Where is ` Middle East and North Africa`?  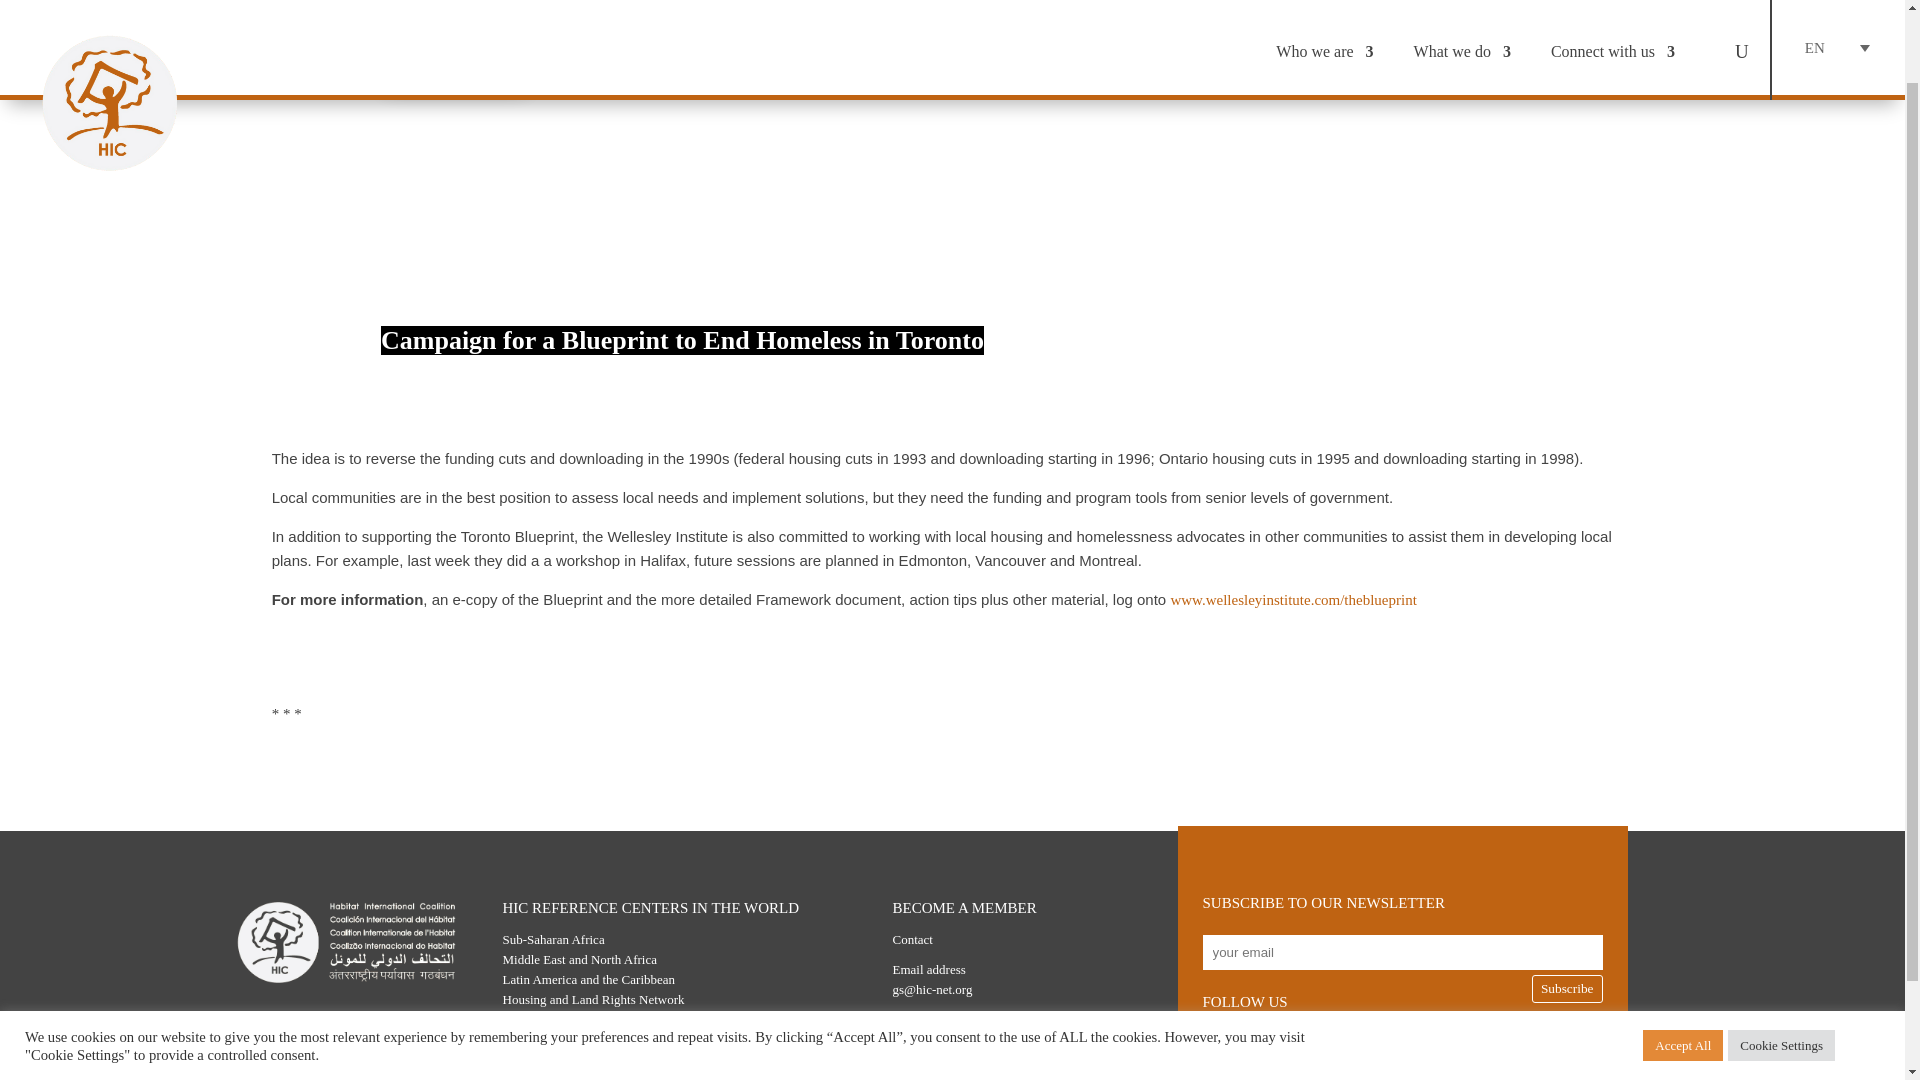
 Middle East and North Africa is located at coordinates (578, 958).